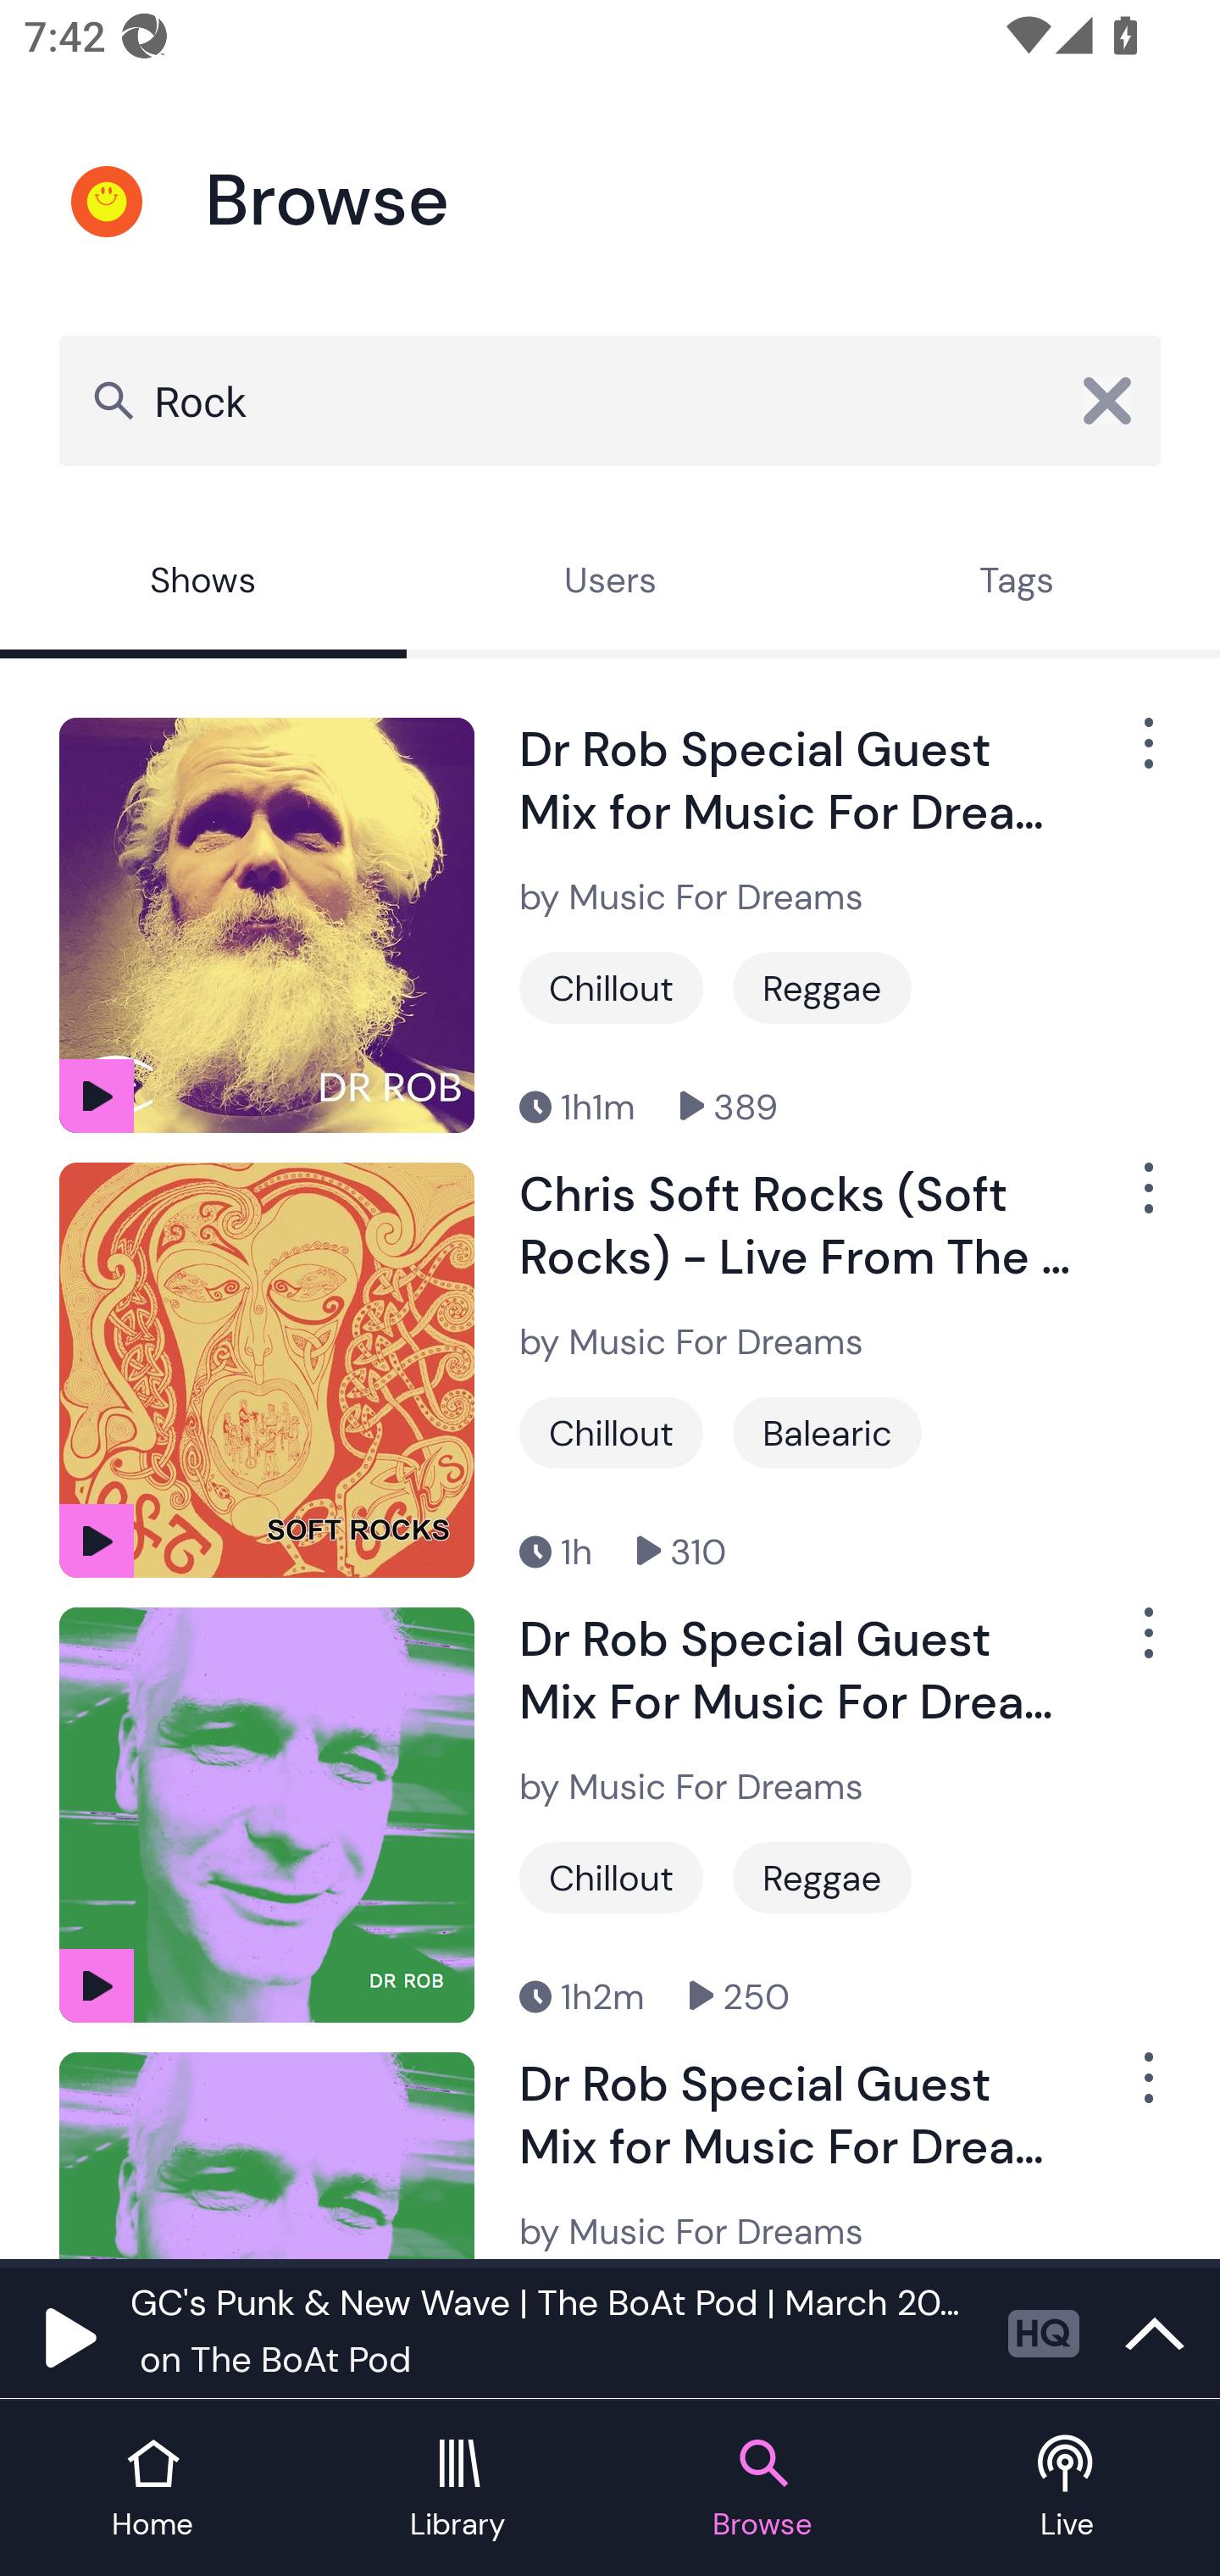  Describe the element at coordinates (457, 2490) in the screenshot. I see `Library tab Library` at that location.